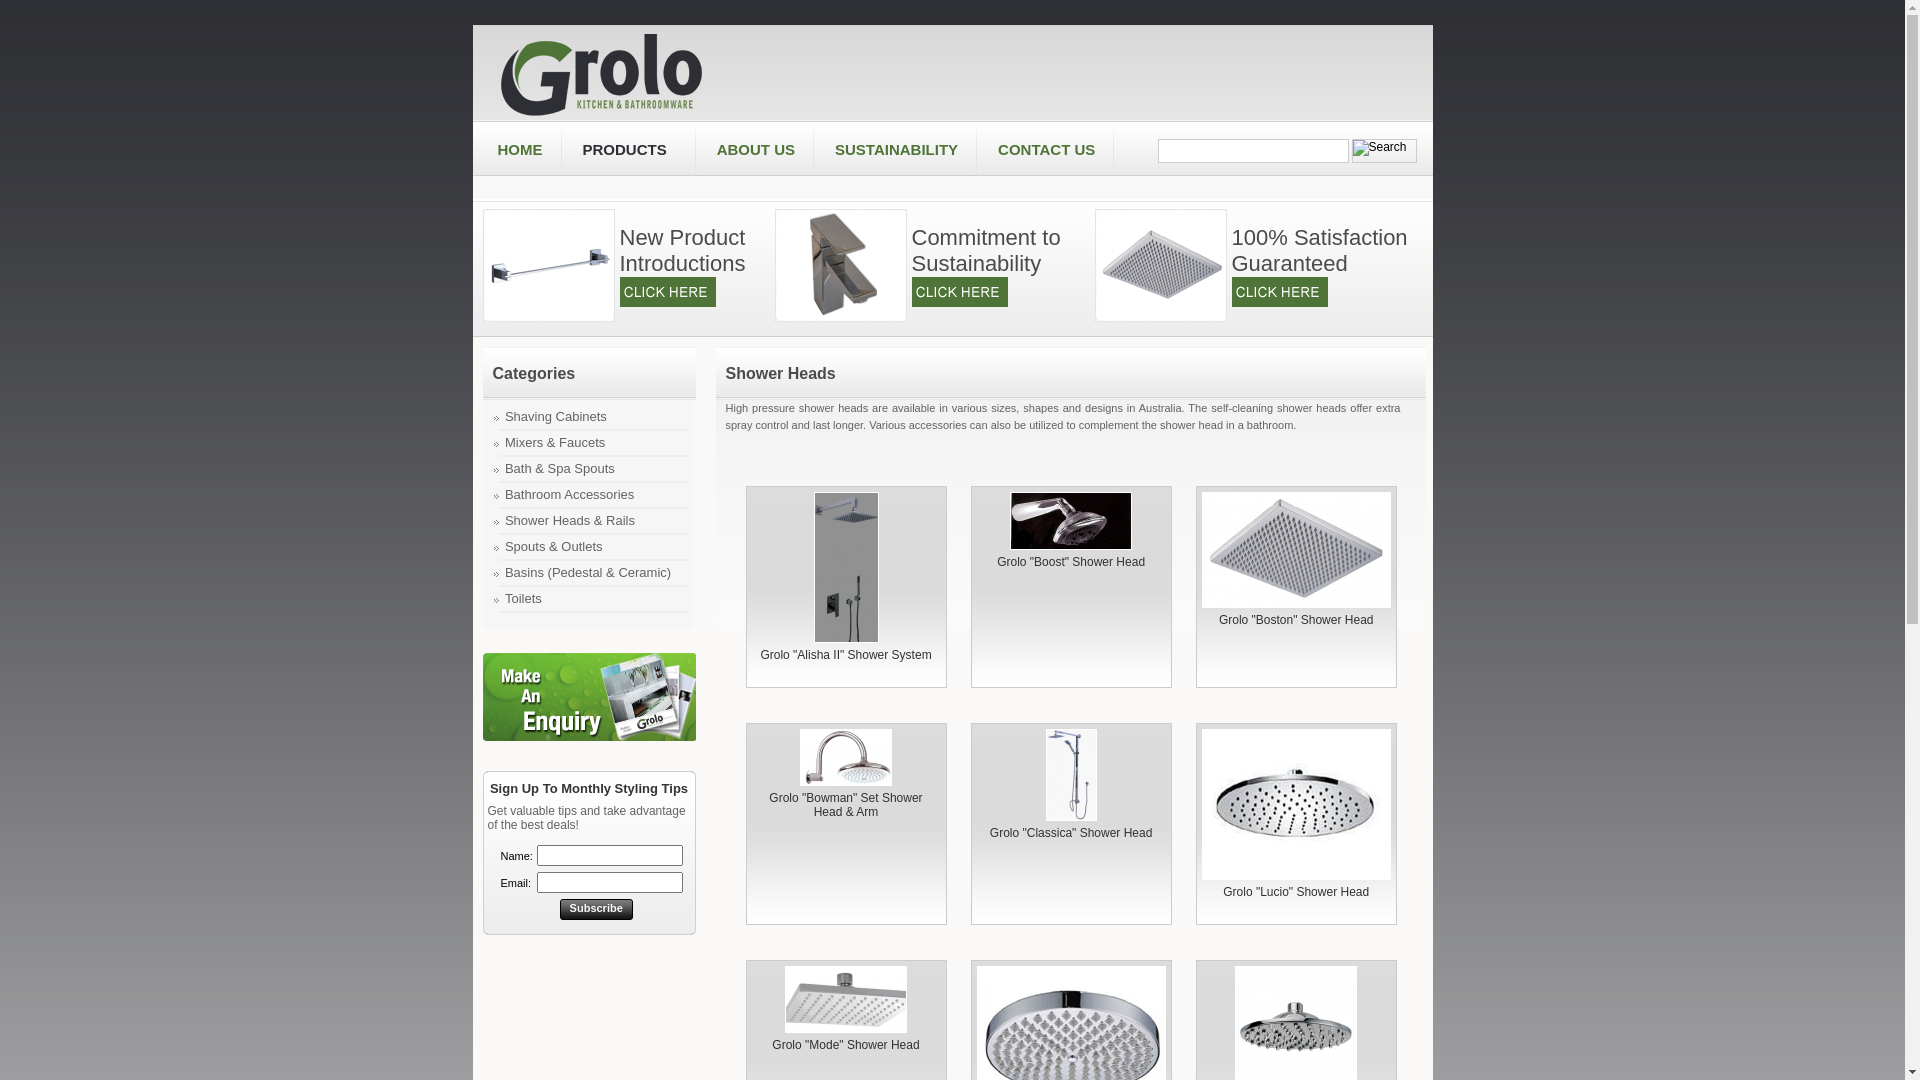  Describe the element at coordinates (846, 758) in the screenshot. I see `Grolo "Bowman" Set Shower Head & Arm` at that location.